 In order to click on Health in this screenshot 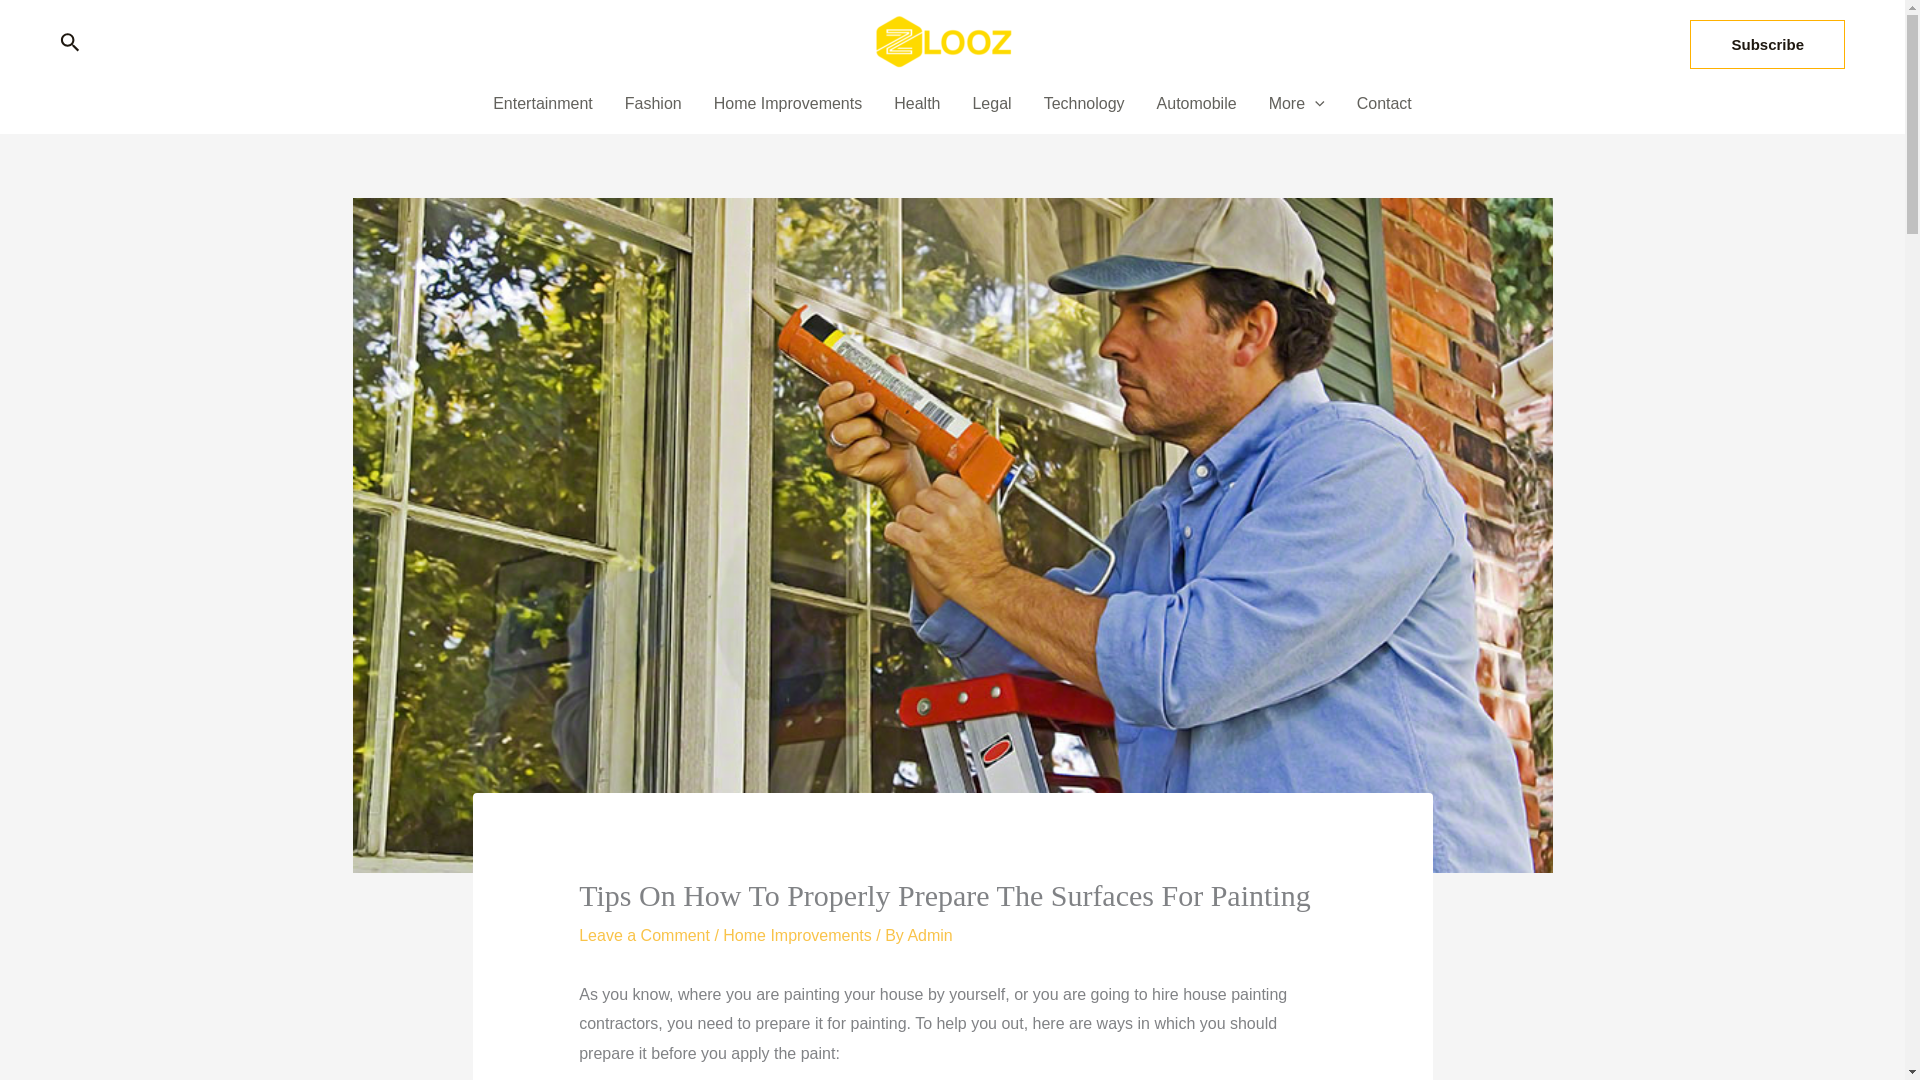, I will do `click(916, 103)`.